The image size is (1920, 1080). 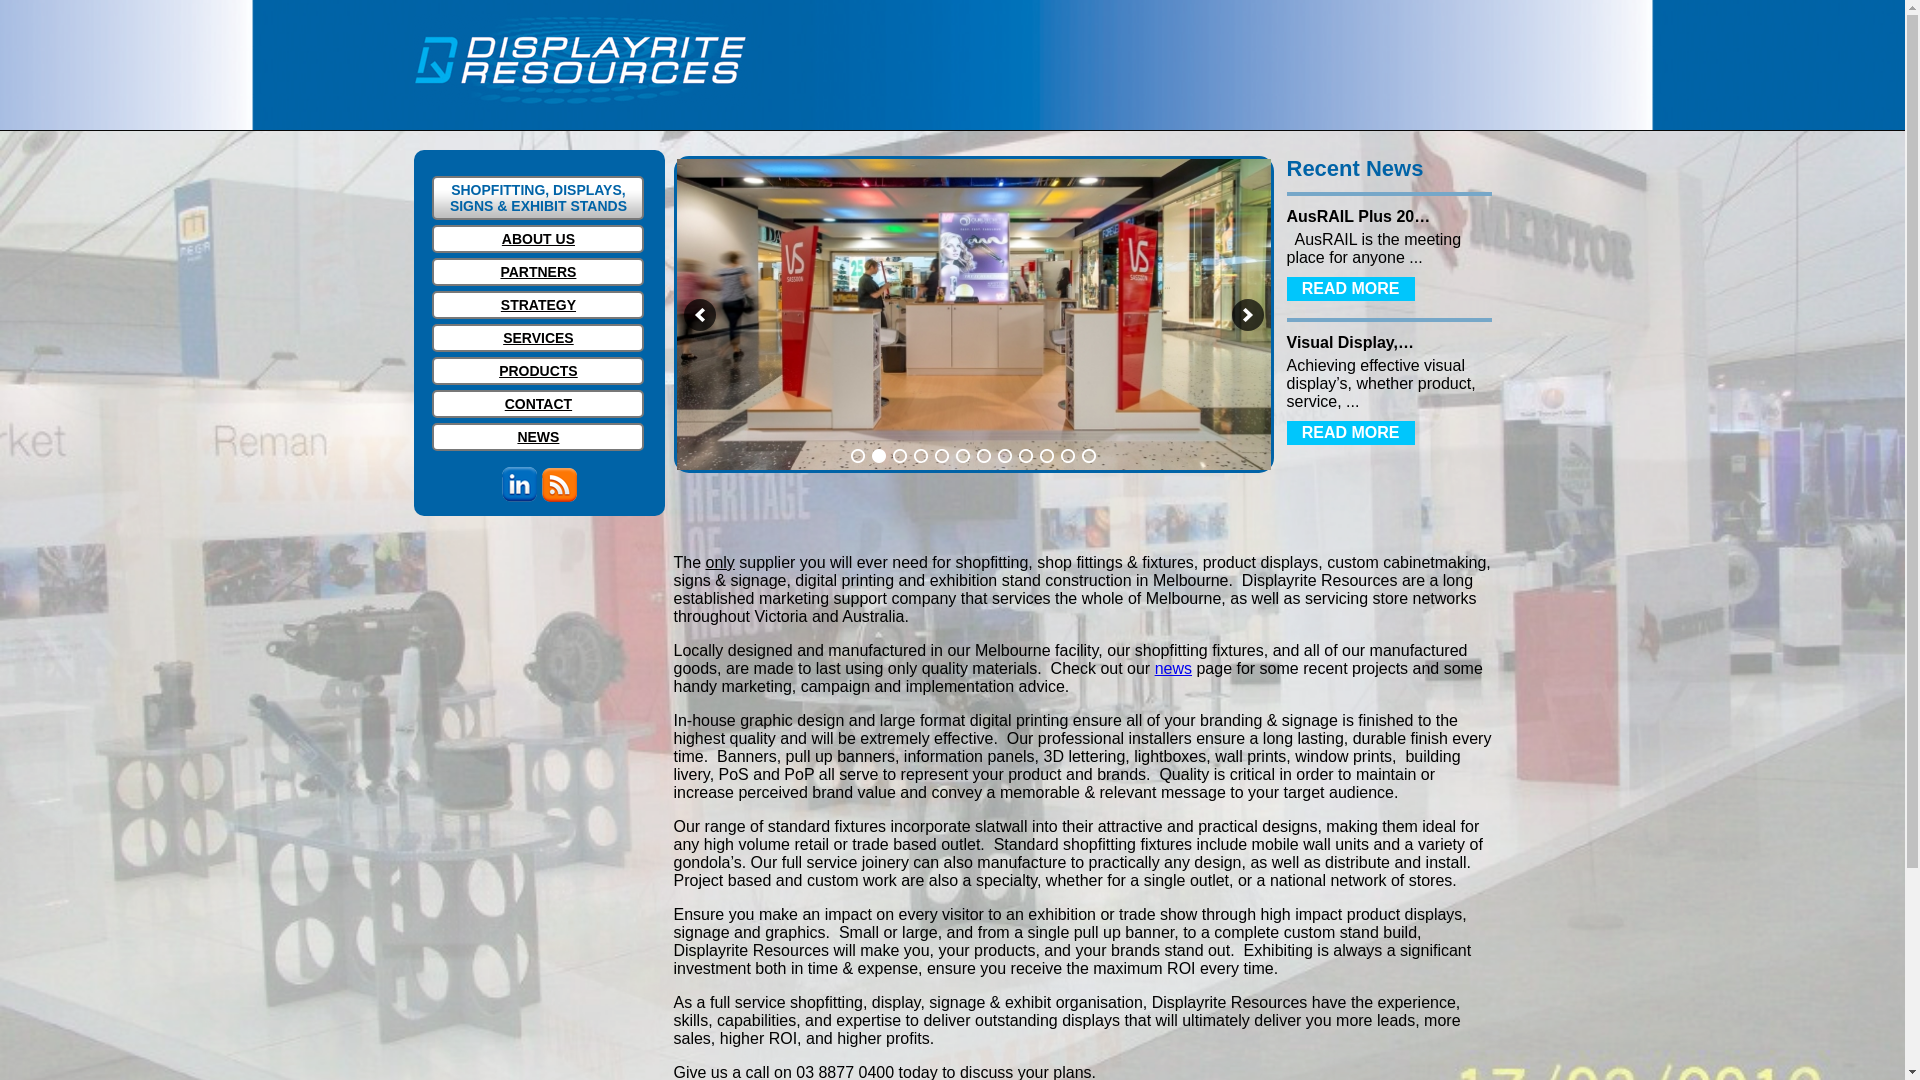 I want to click on PRODUCTS, so click(x=538, y=370).